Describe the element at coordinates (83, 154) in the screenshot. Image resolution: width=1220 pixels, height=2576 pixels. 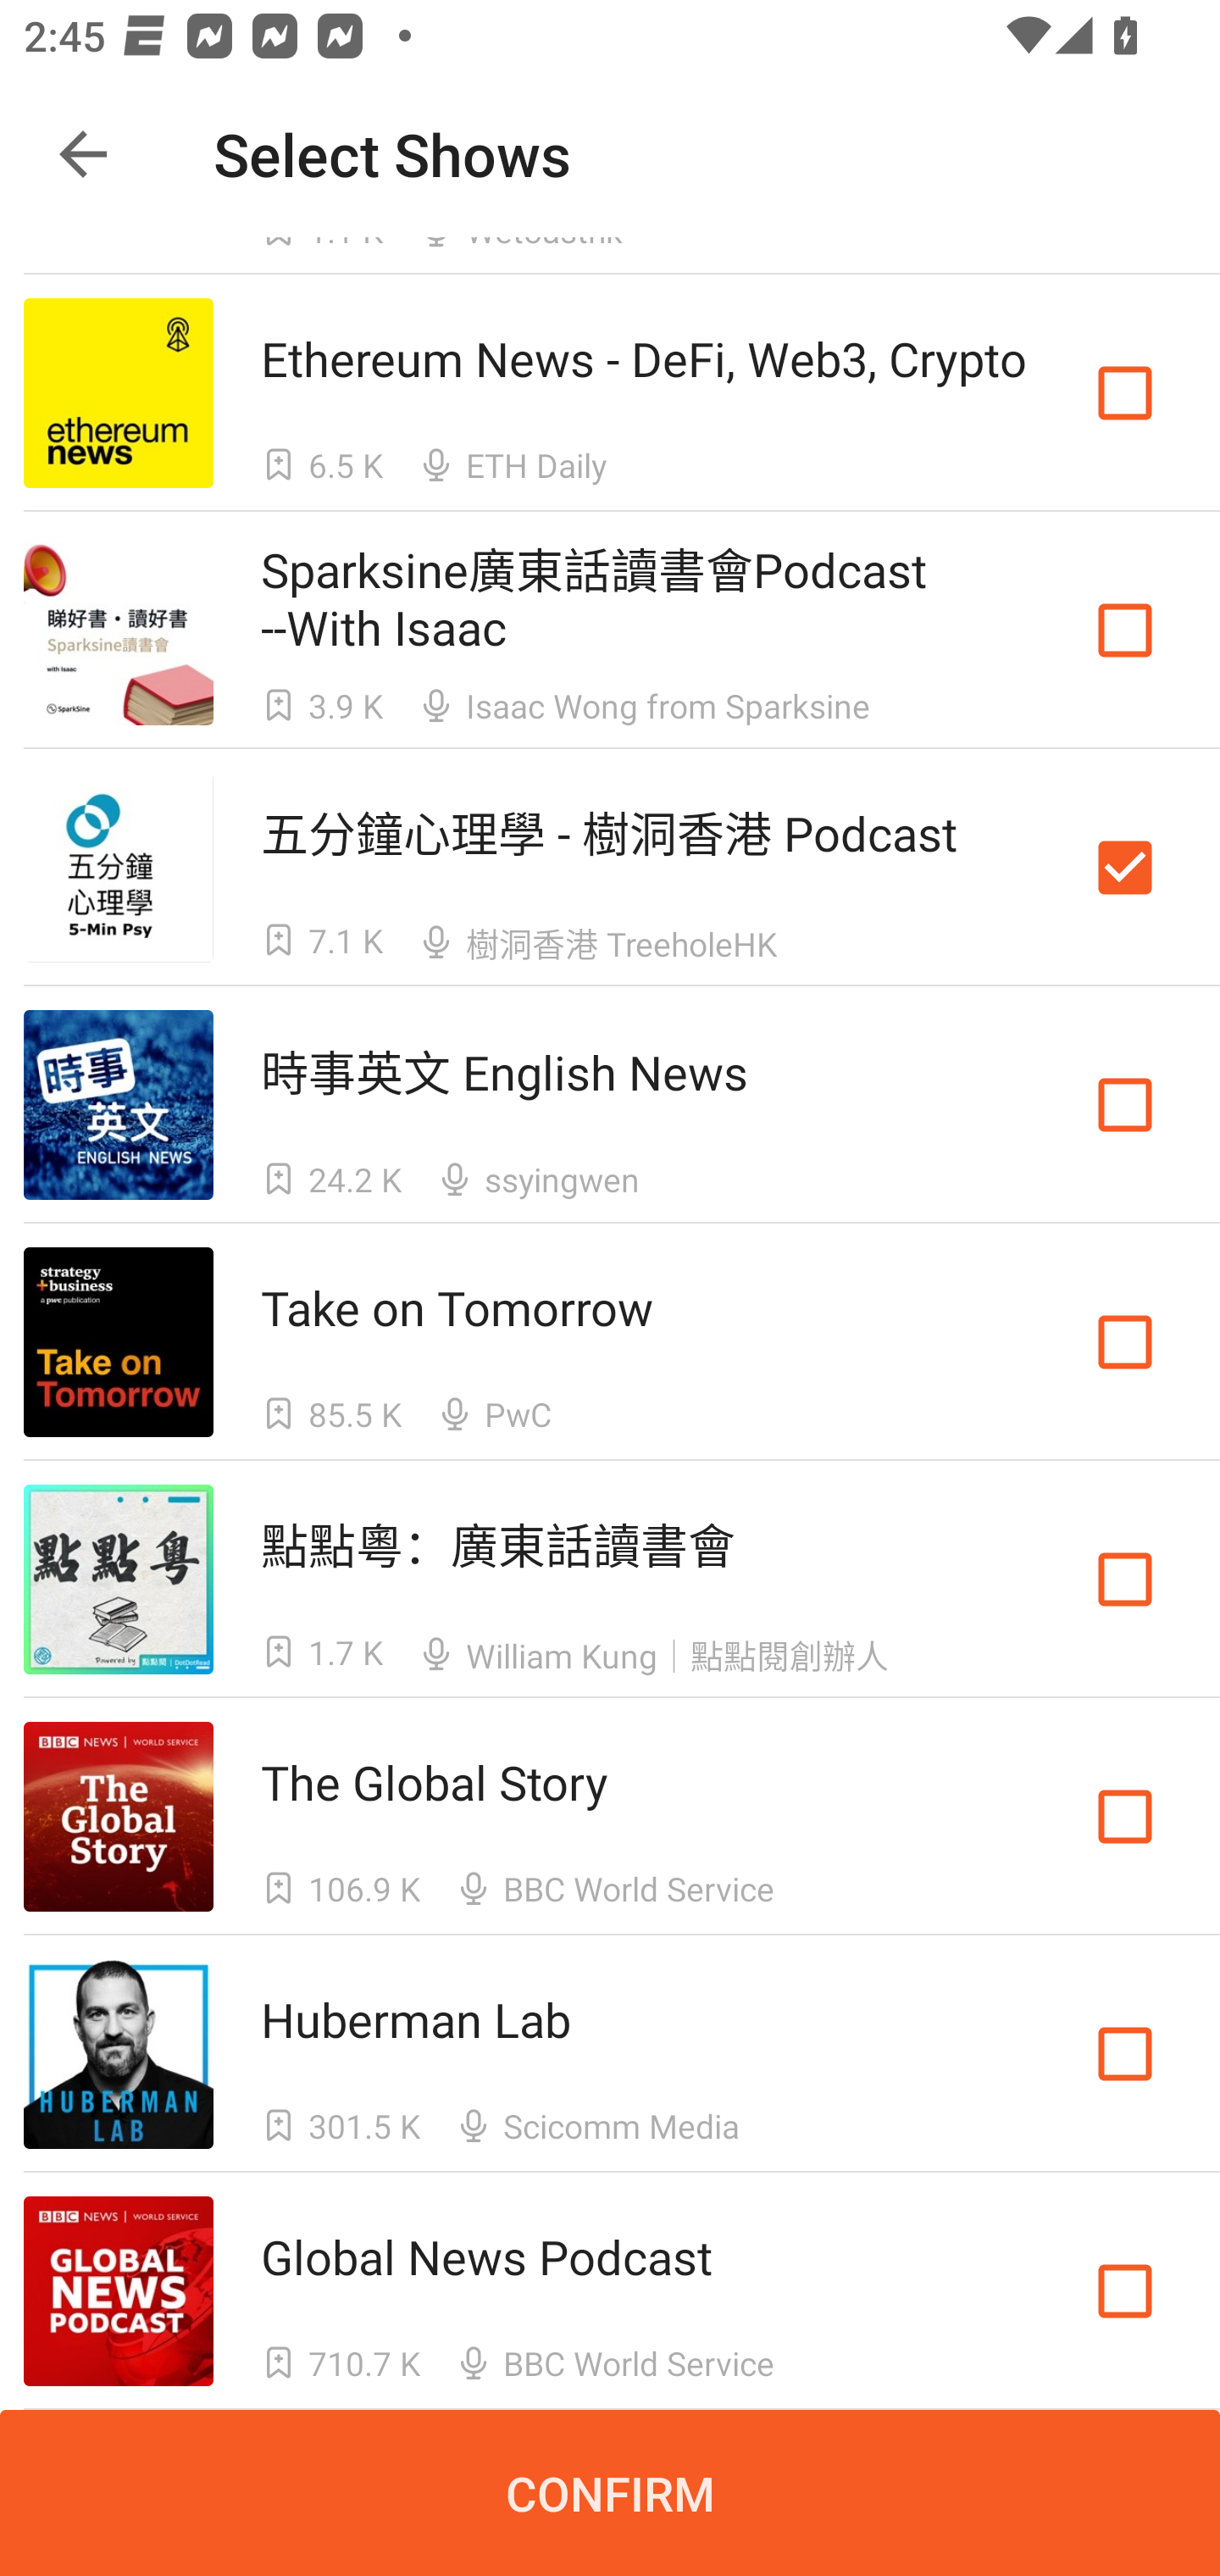
I see `Navigate up` at that location.